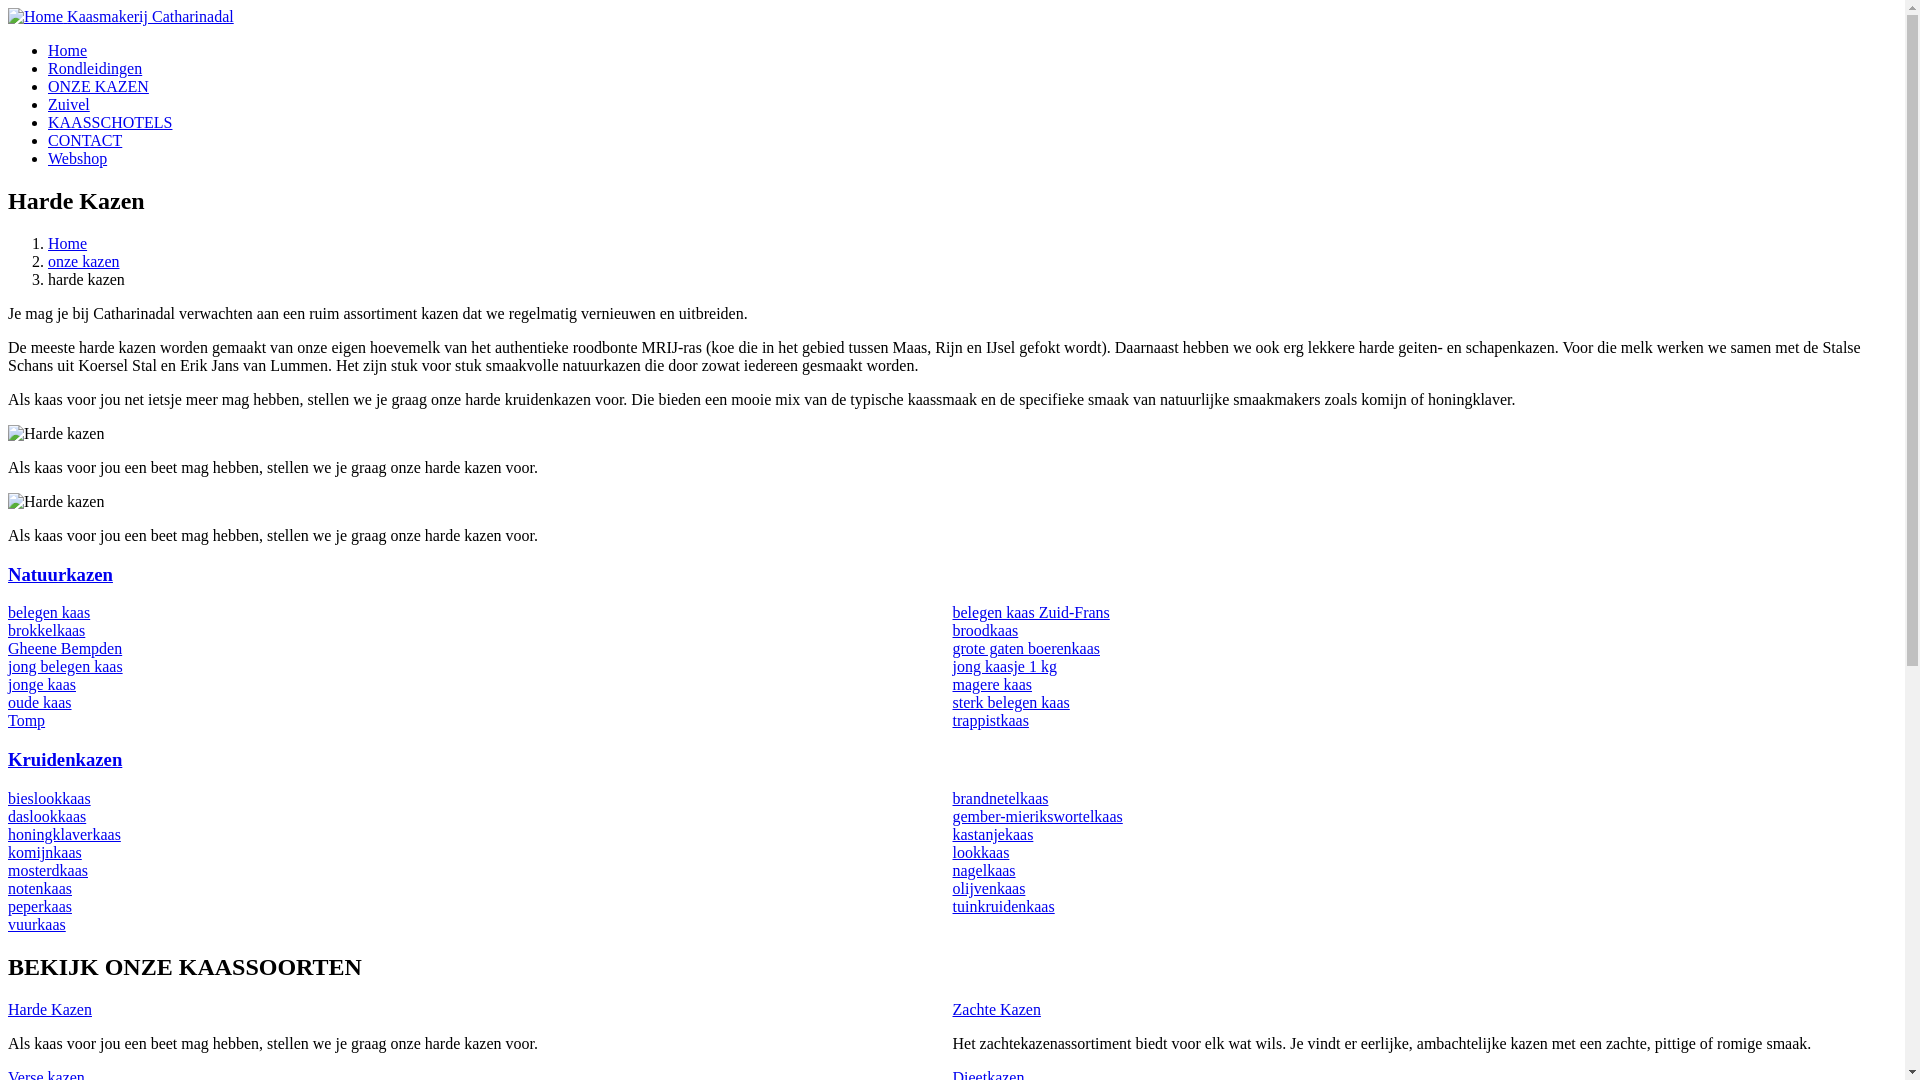 This screenshot has width=1920, height=1080. What do you see at coordinates (60, 574) in the screenshot?
I see `Natuurkazen` at bounding box center [60, 574].